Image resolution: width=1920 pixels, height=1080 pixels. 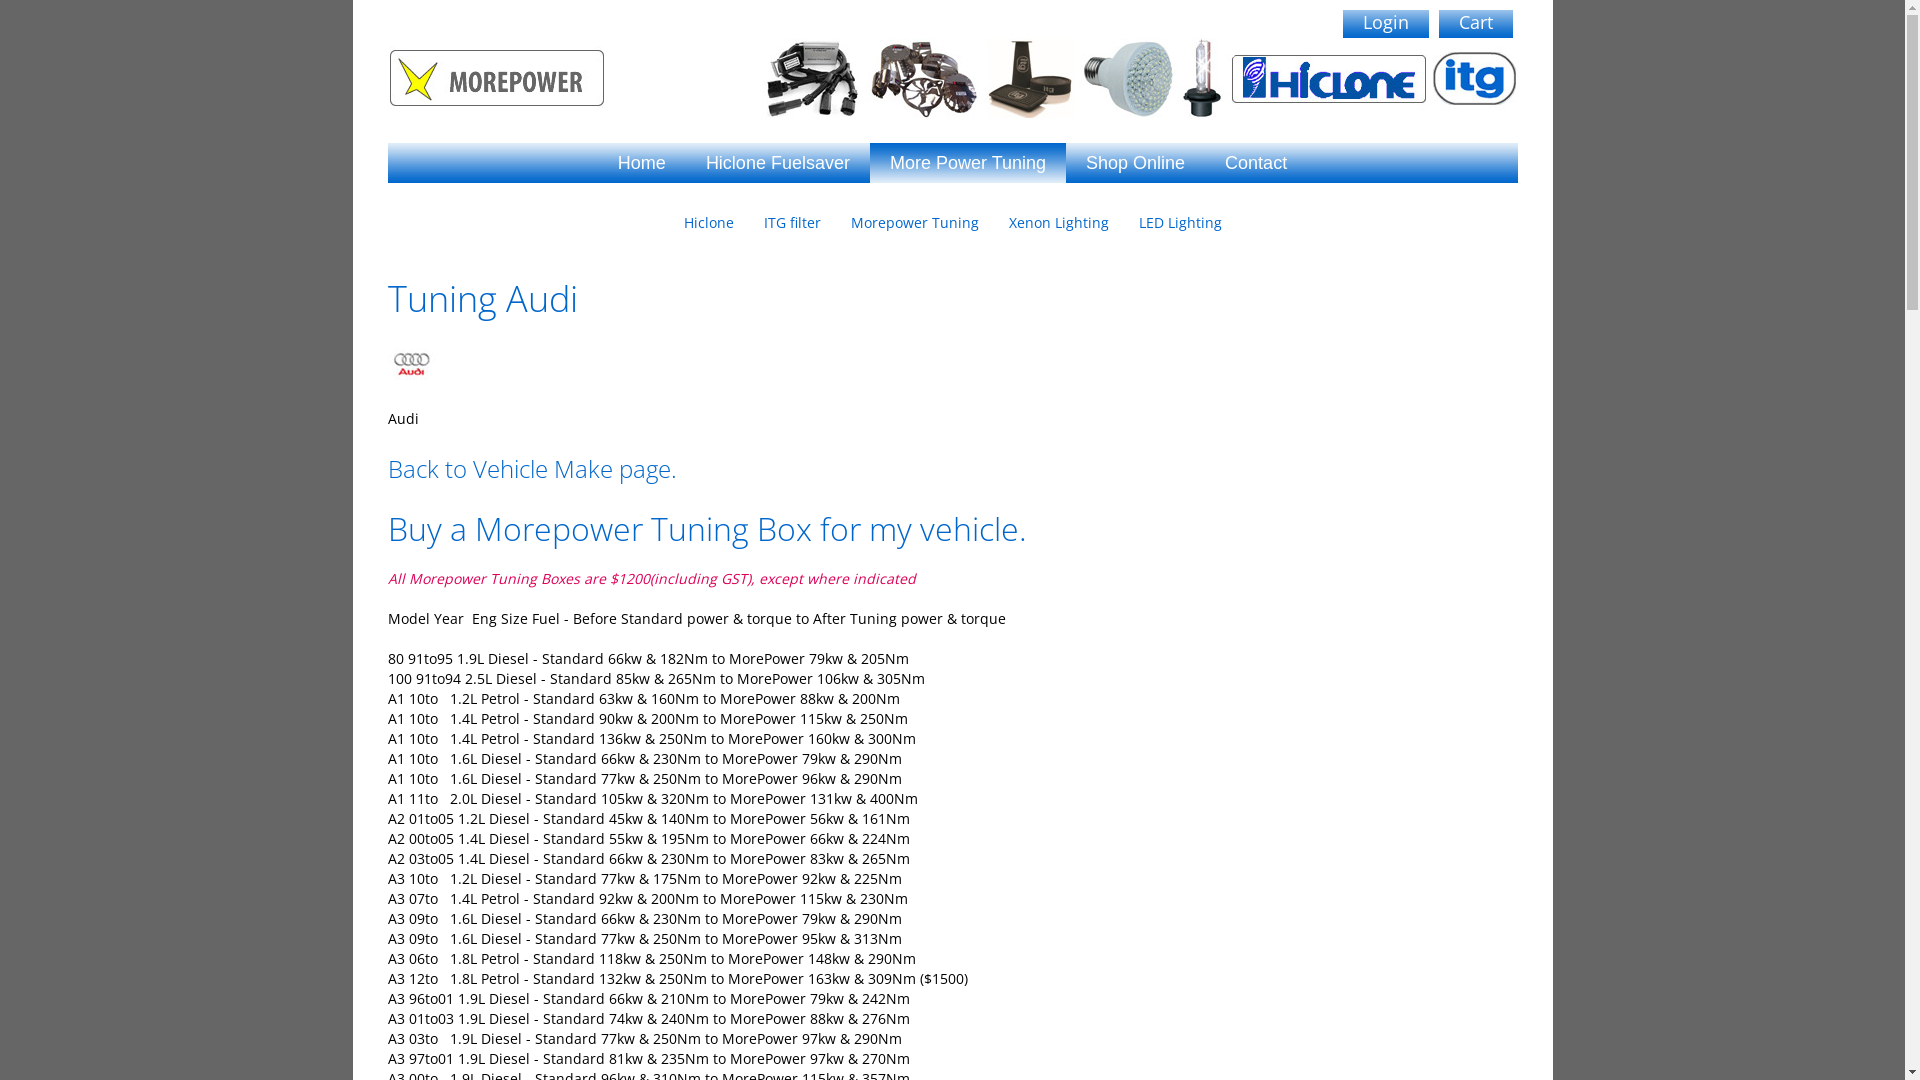 What do you see at coordinates (1385, 24) in the screenshot?
I see `Login` at bounding box center [1385, 24].